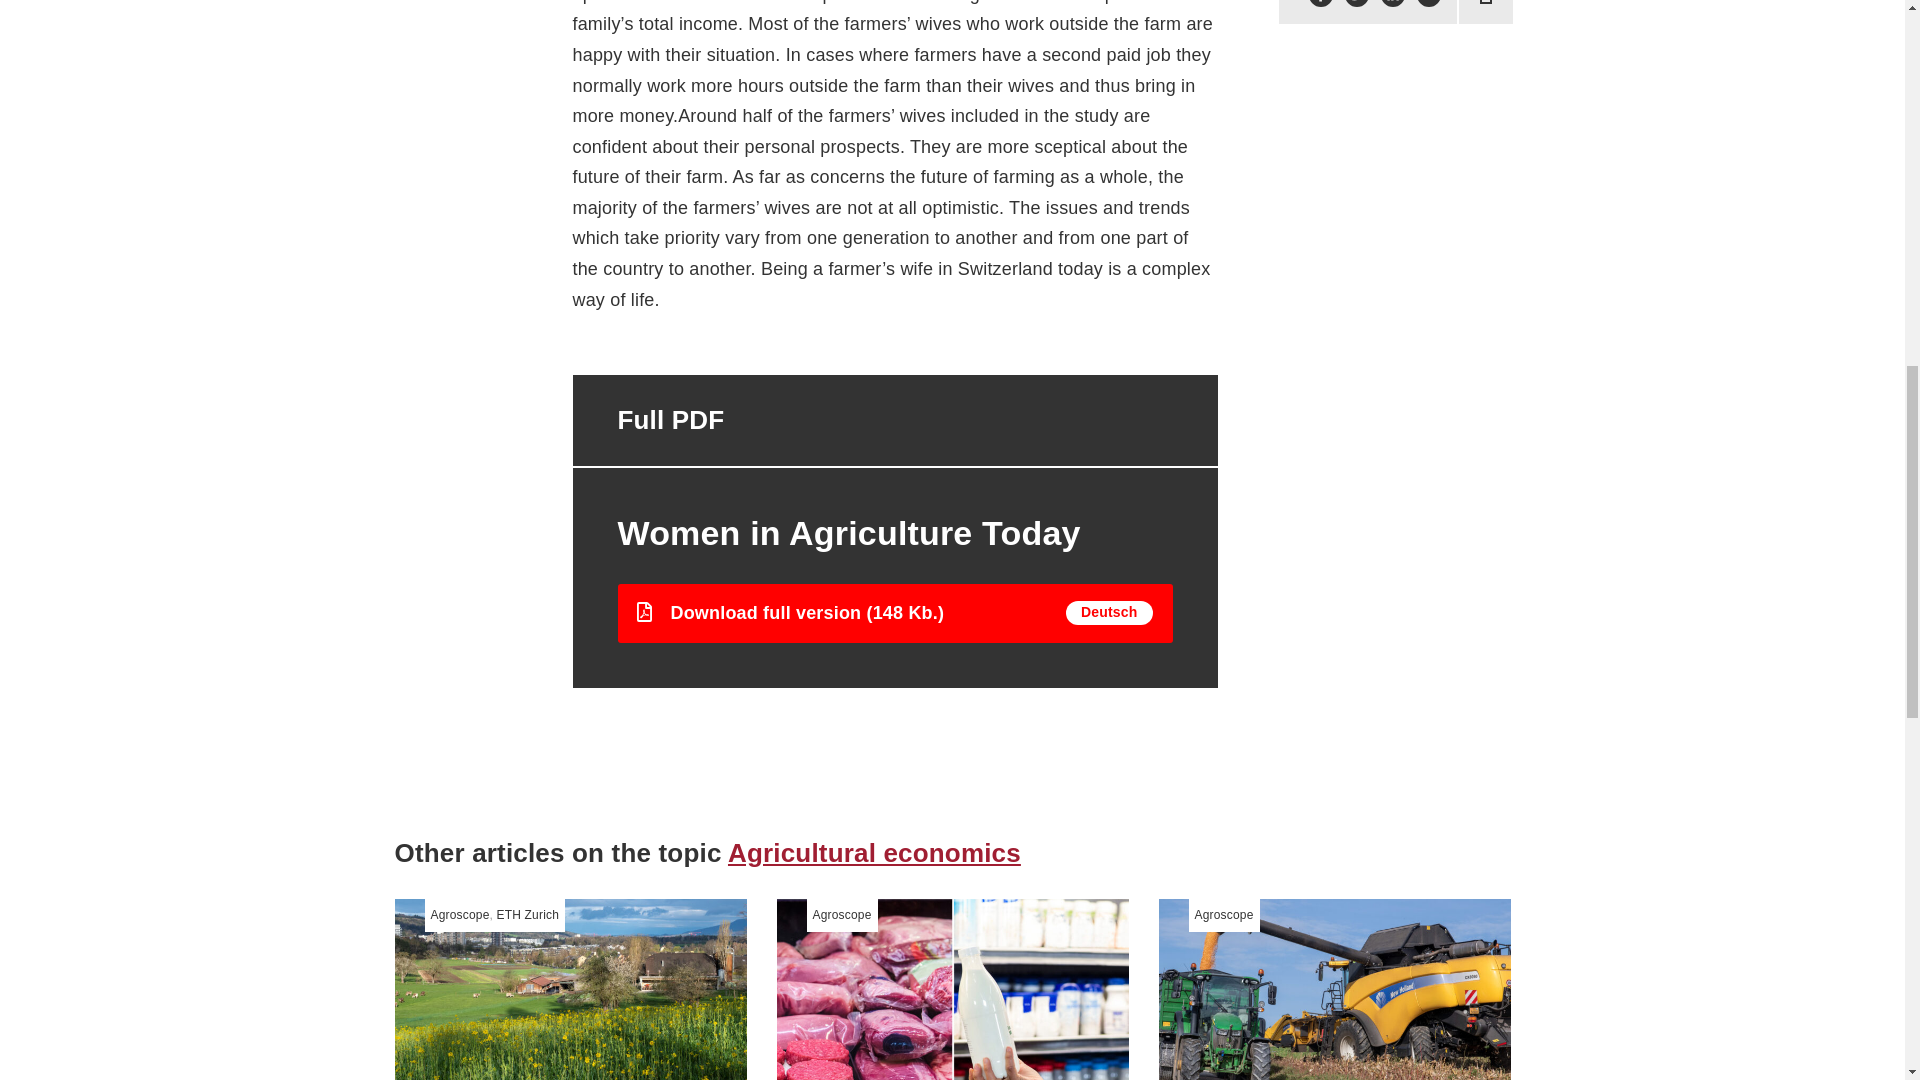 The height and width of the screenshot is (1080, 1920). What do you see at coordinates (528, 915) in the screenshot?
I see `ethz.ch` at bounding box center [528, 915].